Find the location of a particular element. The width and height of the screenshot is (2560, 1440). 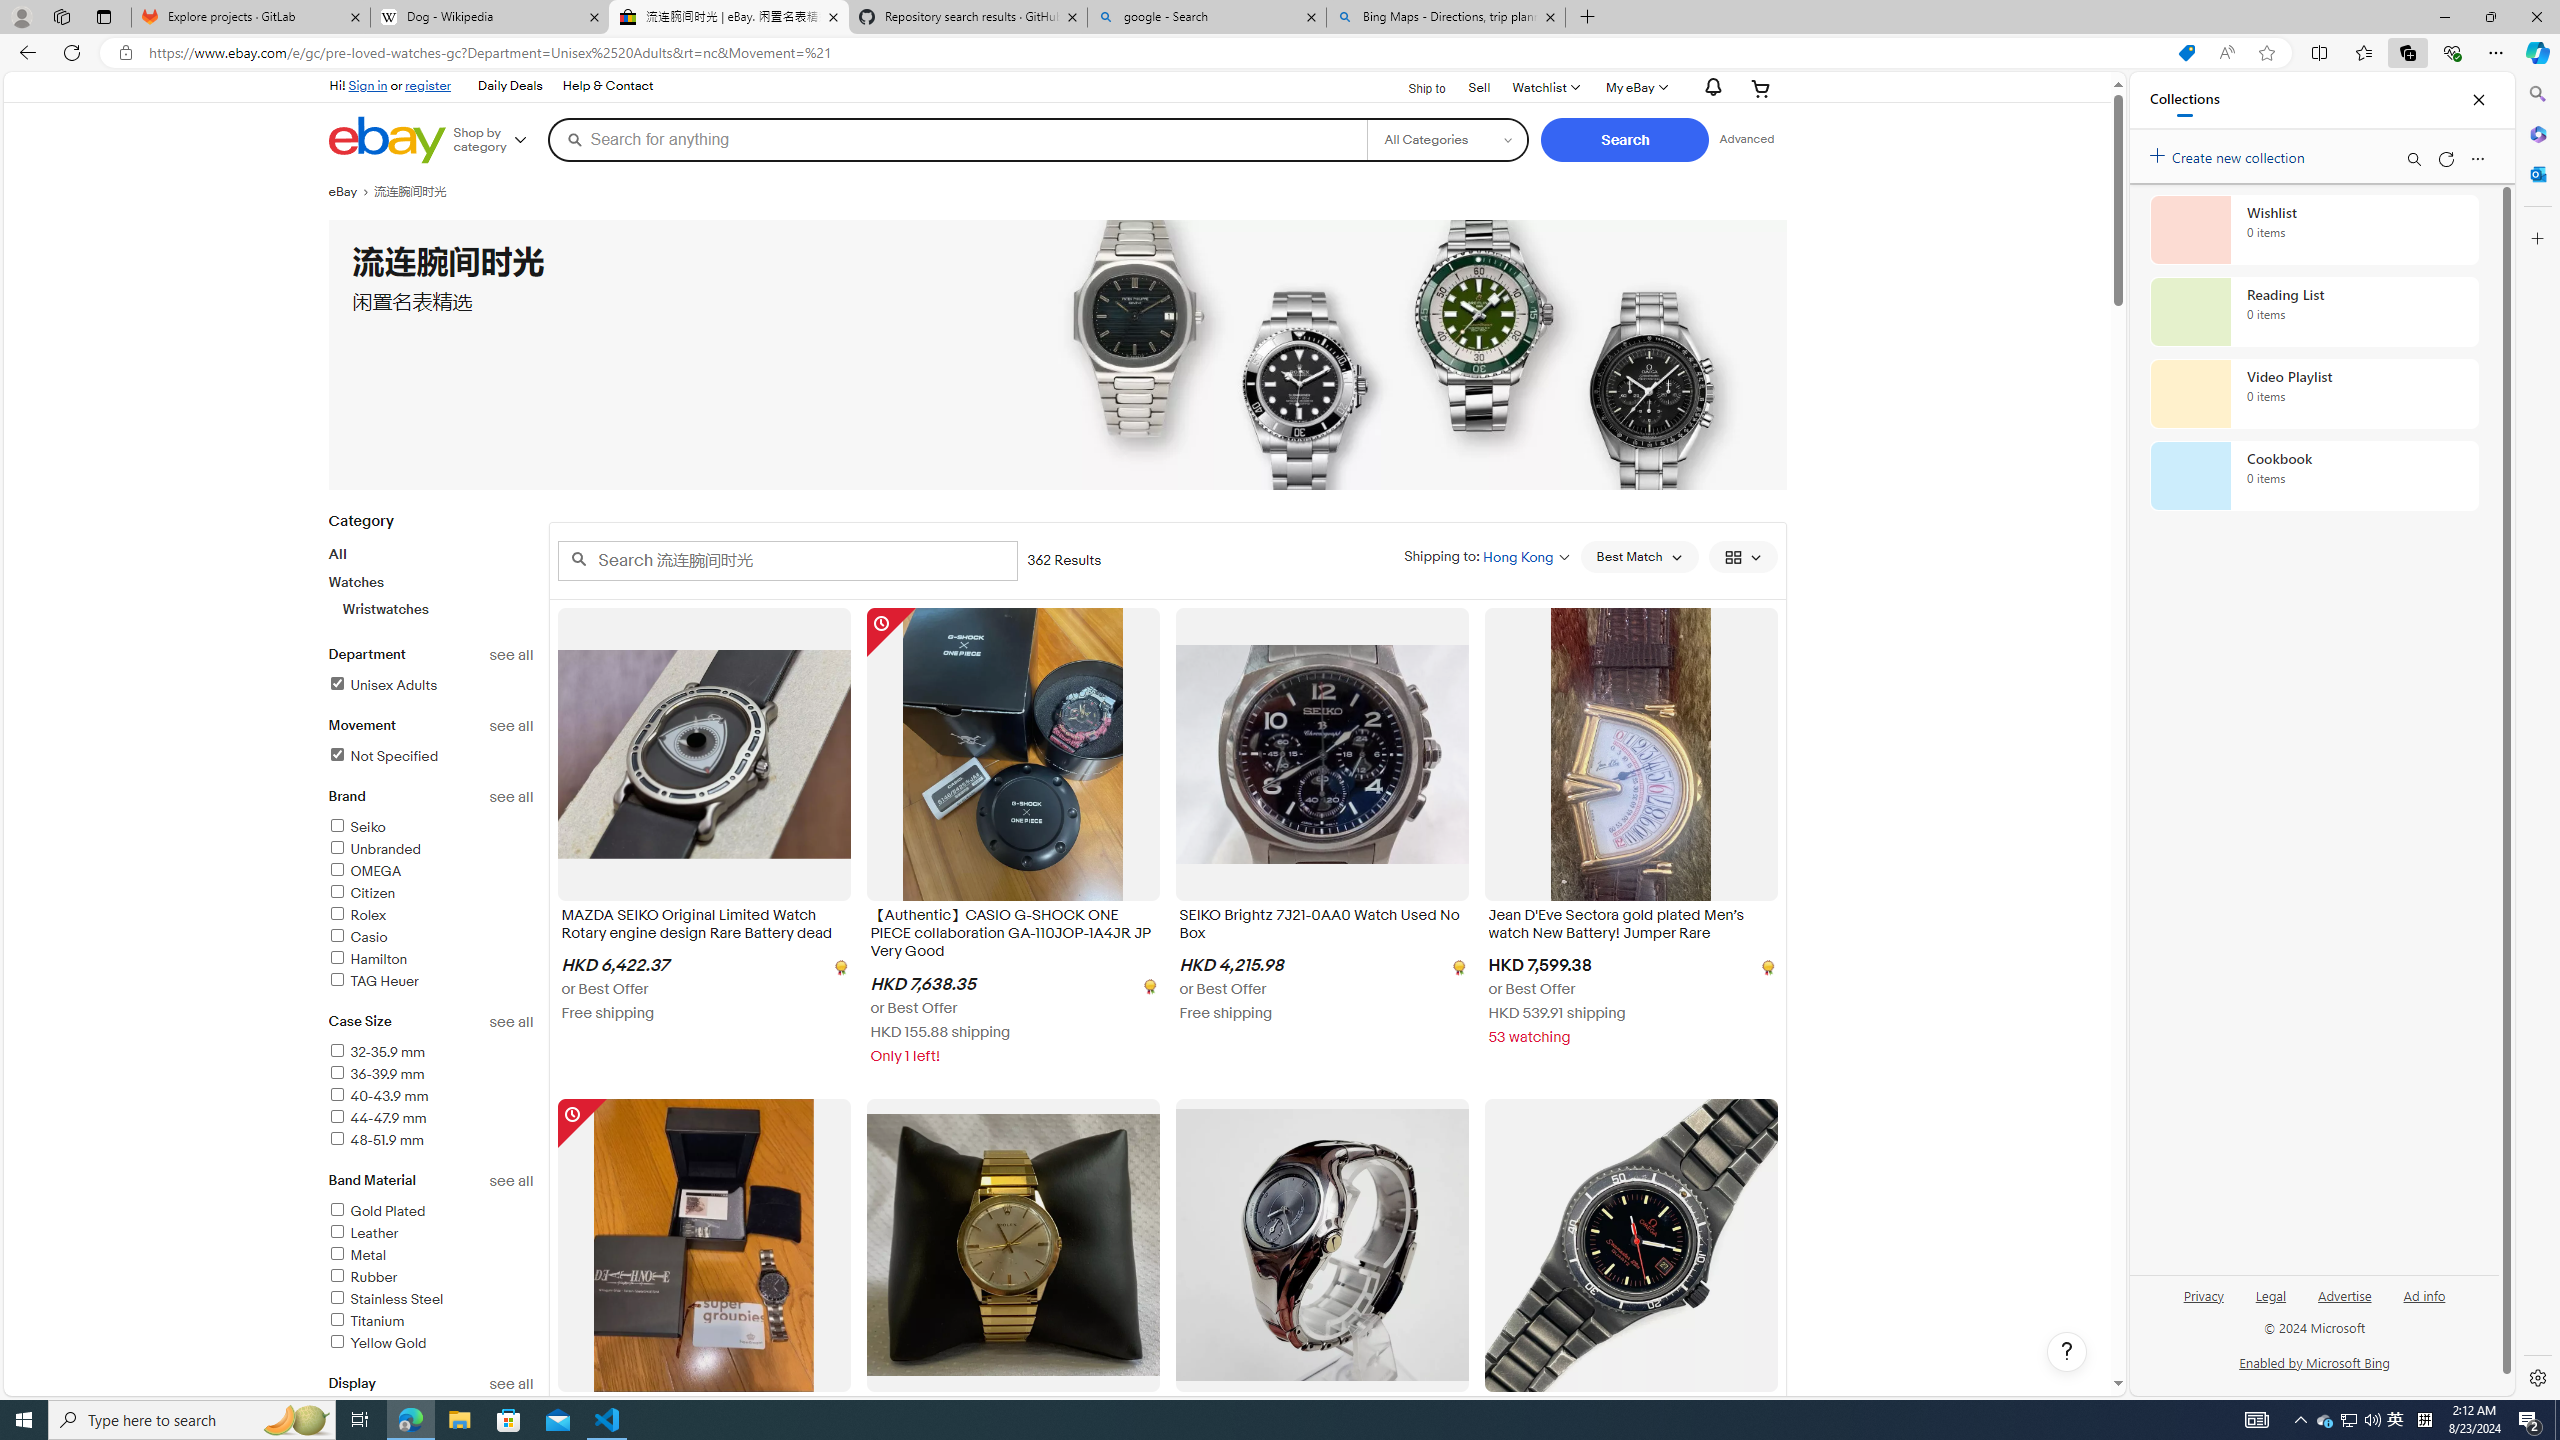

Wristwatches is located at coordinates (439, 608).